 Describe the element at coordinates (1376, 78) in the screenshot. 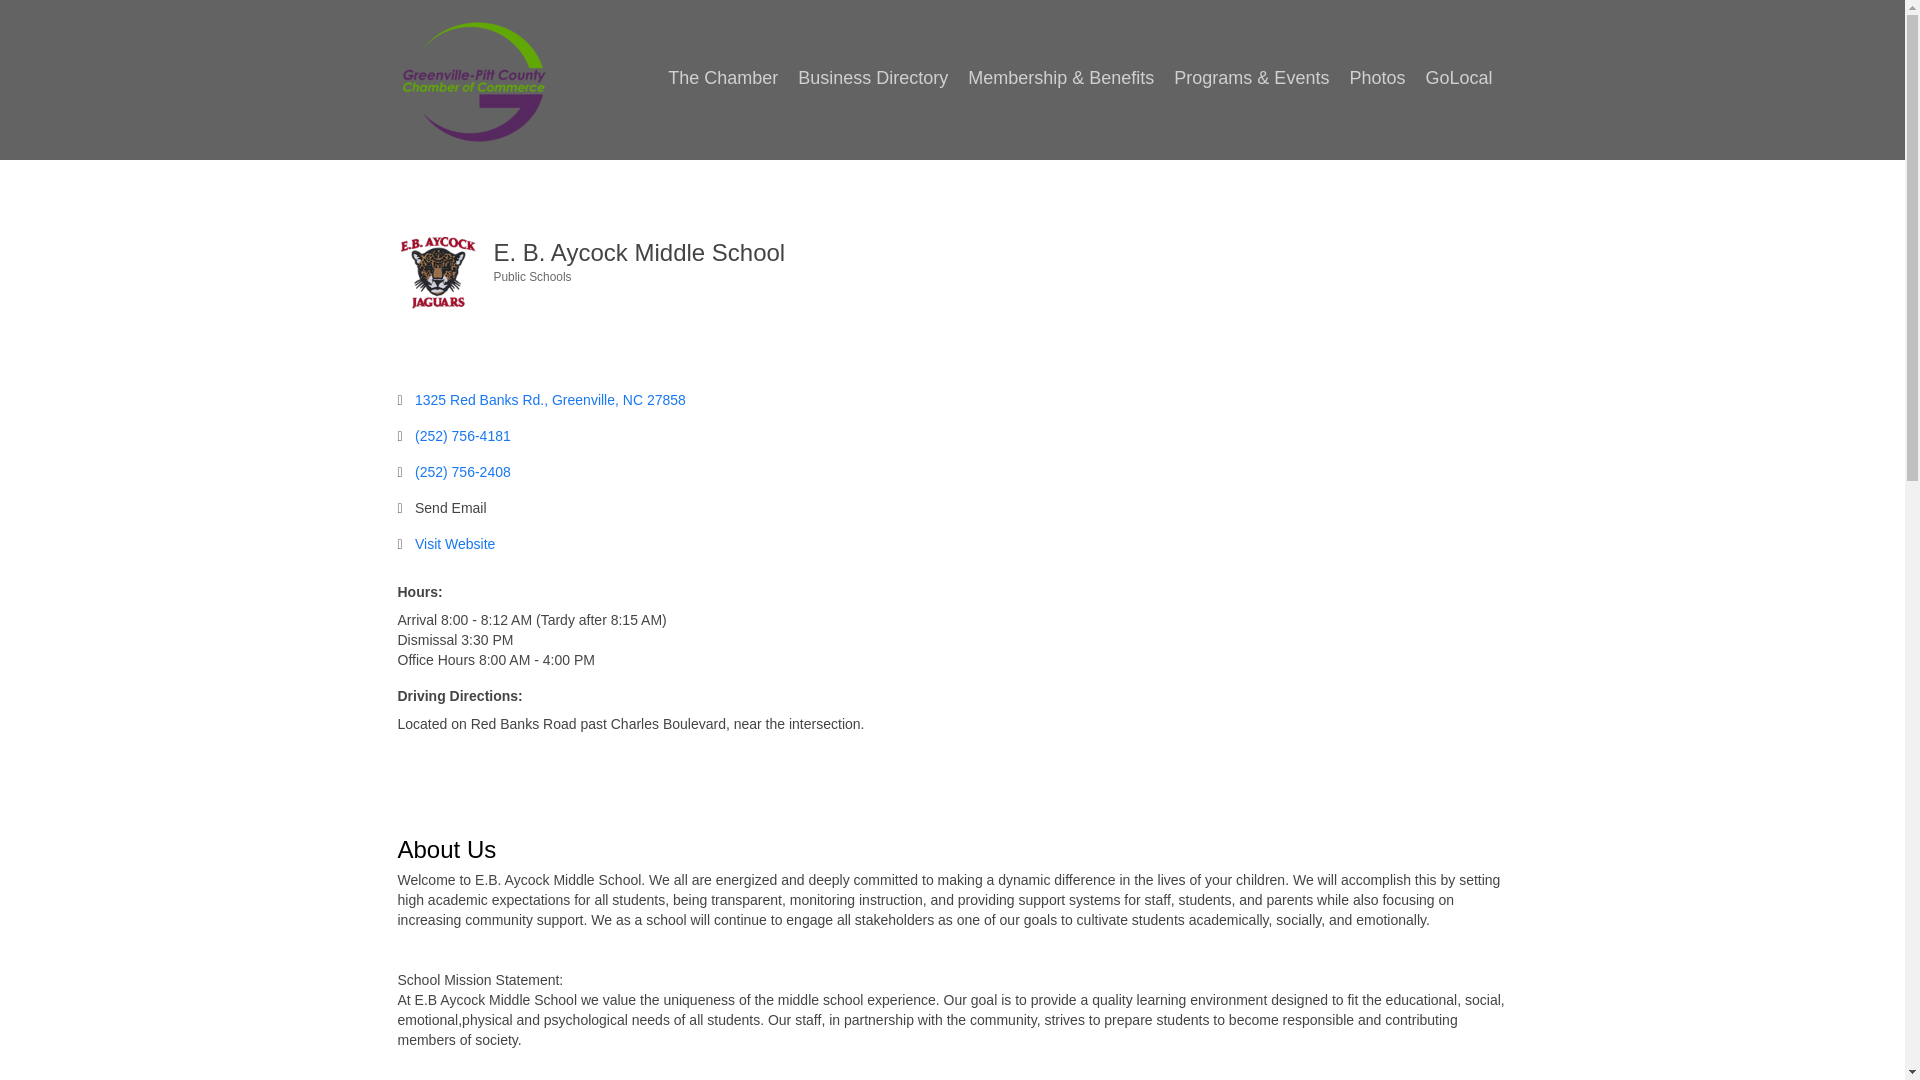

I see `Photos` at that location.